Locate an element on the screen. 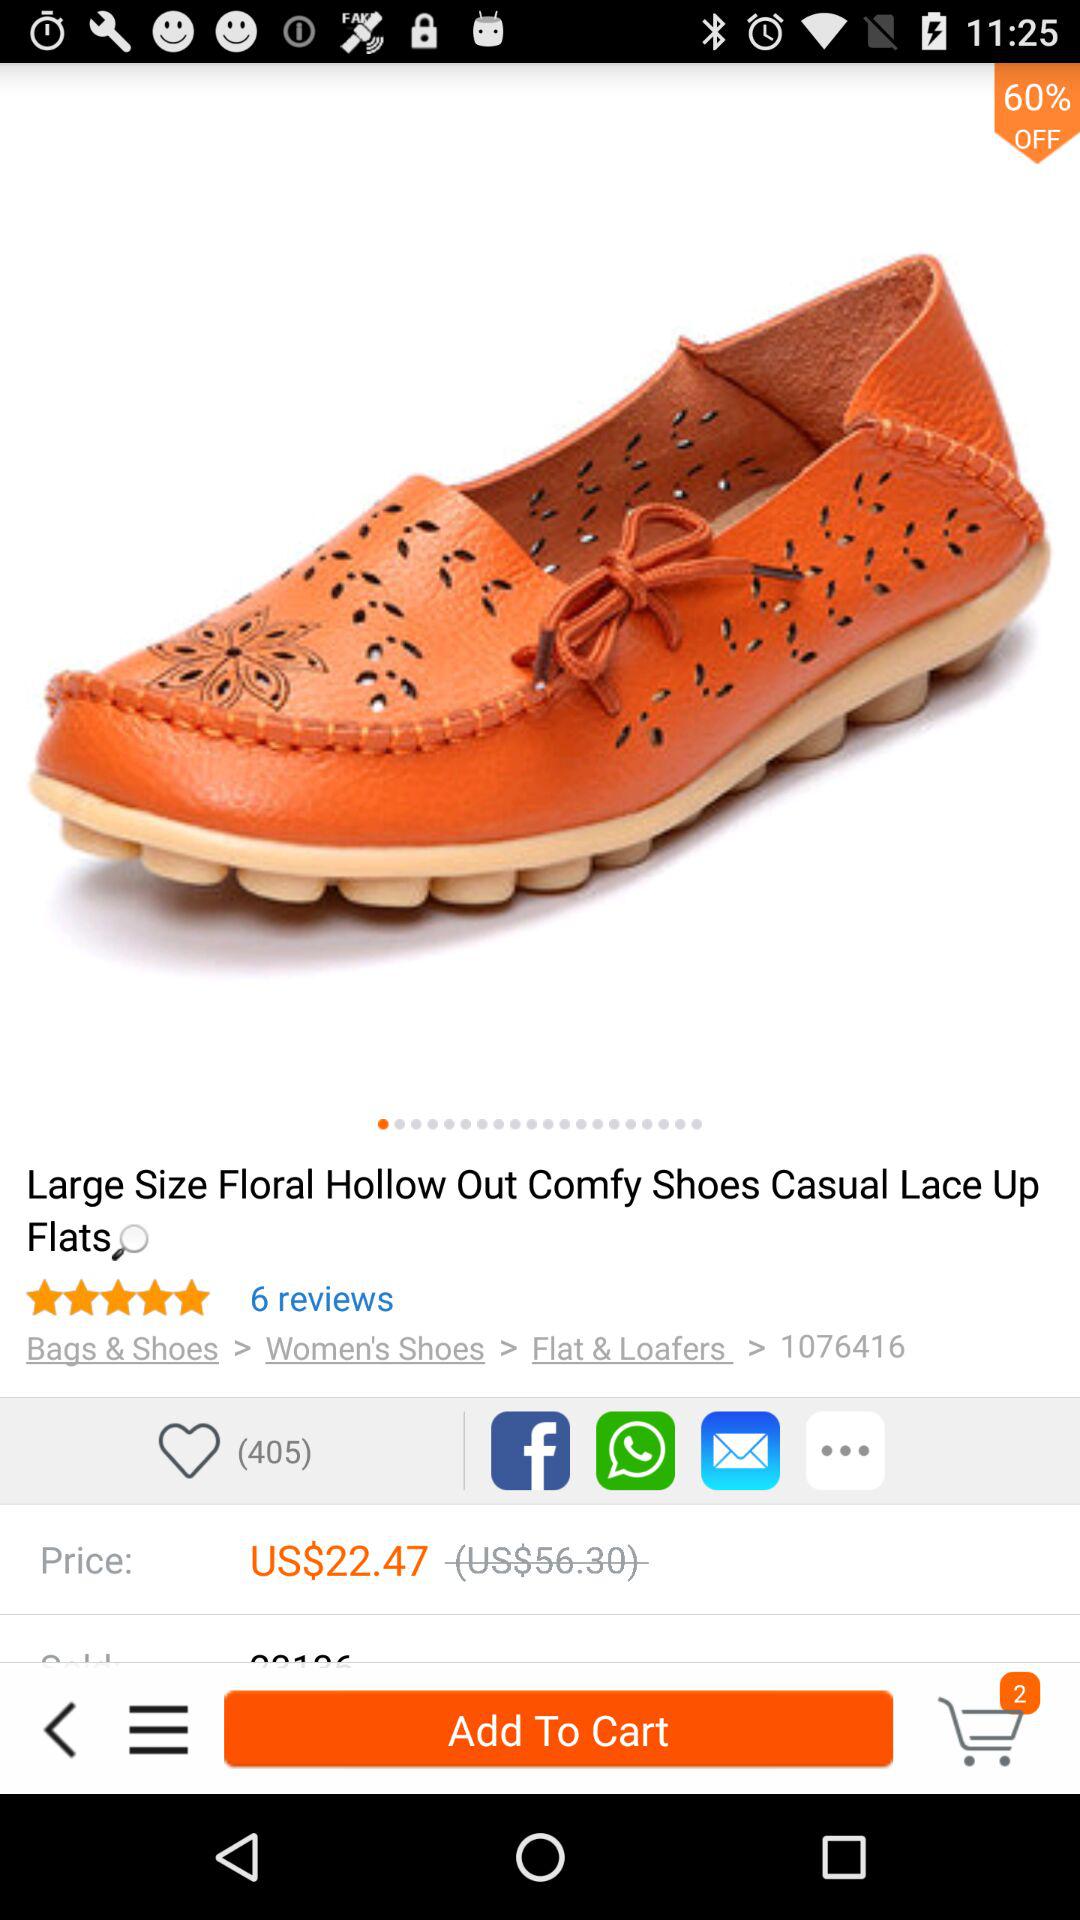 The image size is (1080, 1920). choose the app next to > item is located at coordinates (375, 1347).